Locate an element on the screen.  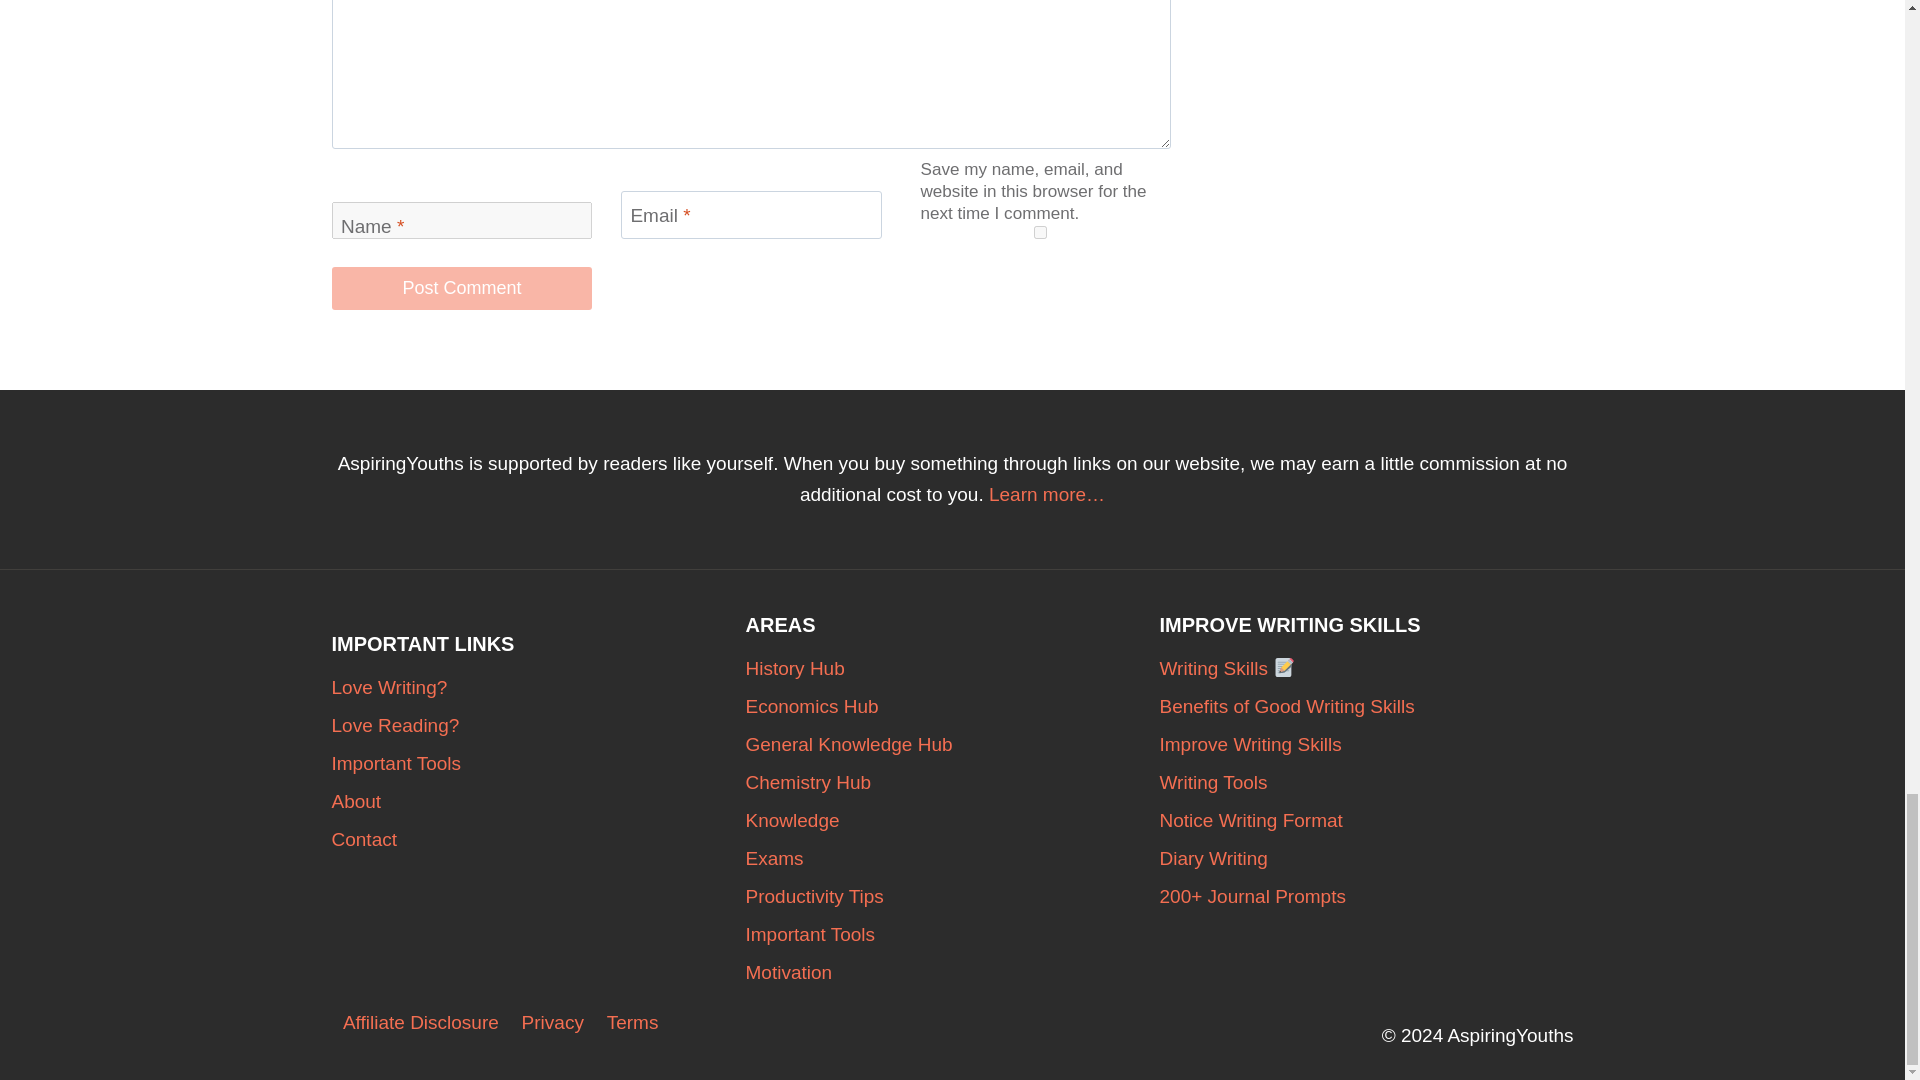
Love Reading? is located at coordinates (539, 726).